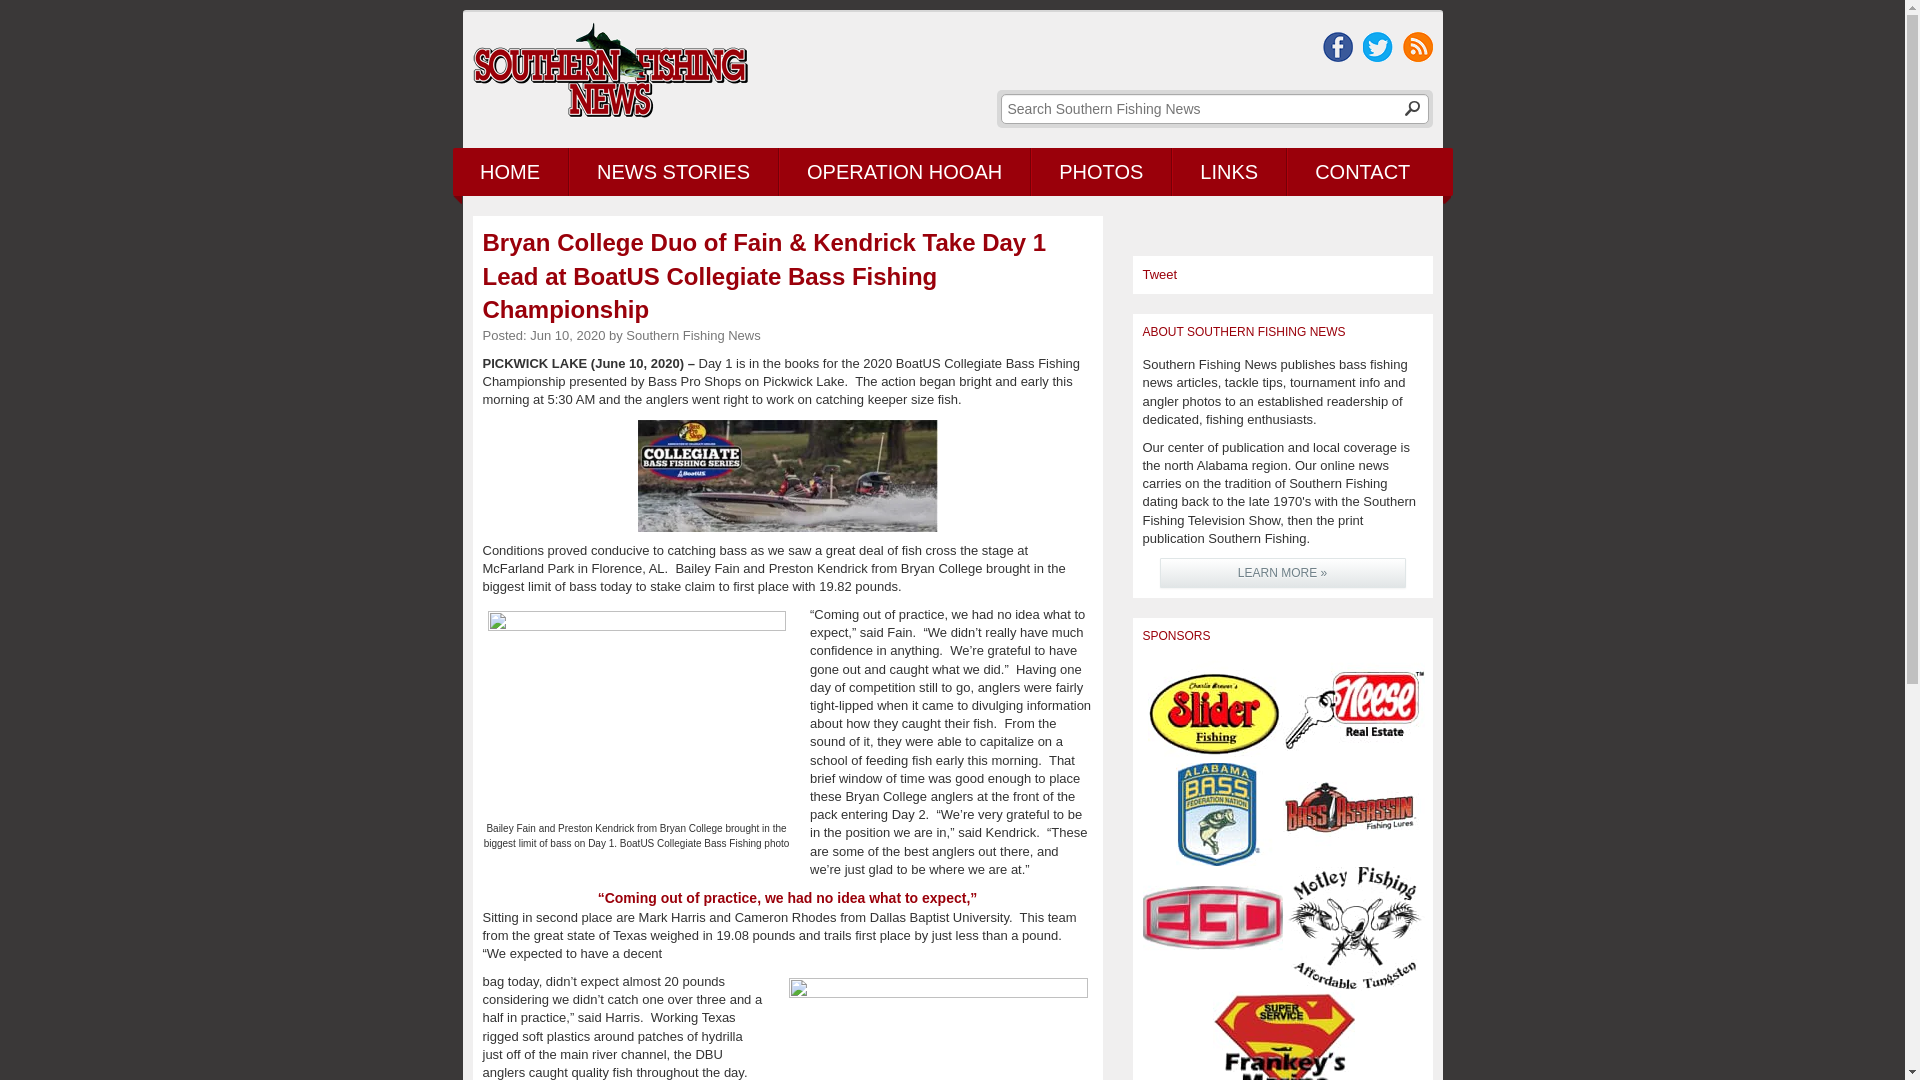 This screenshot has height=1080, width=1920. What do you see at coordinates (508, 171) in the screenshot?
I see `HOME` at bounding box center [508, 171].